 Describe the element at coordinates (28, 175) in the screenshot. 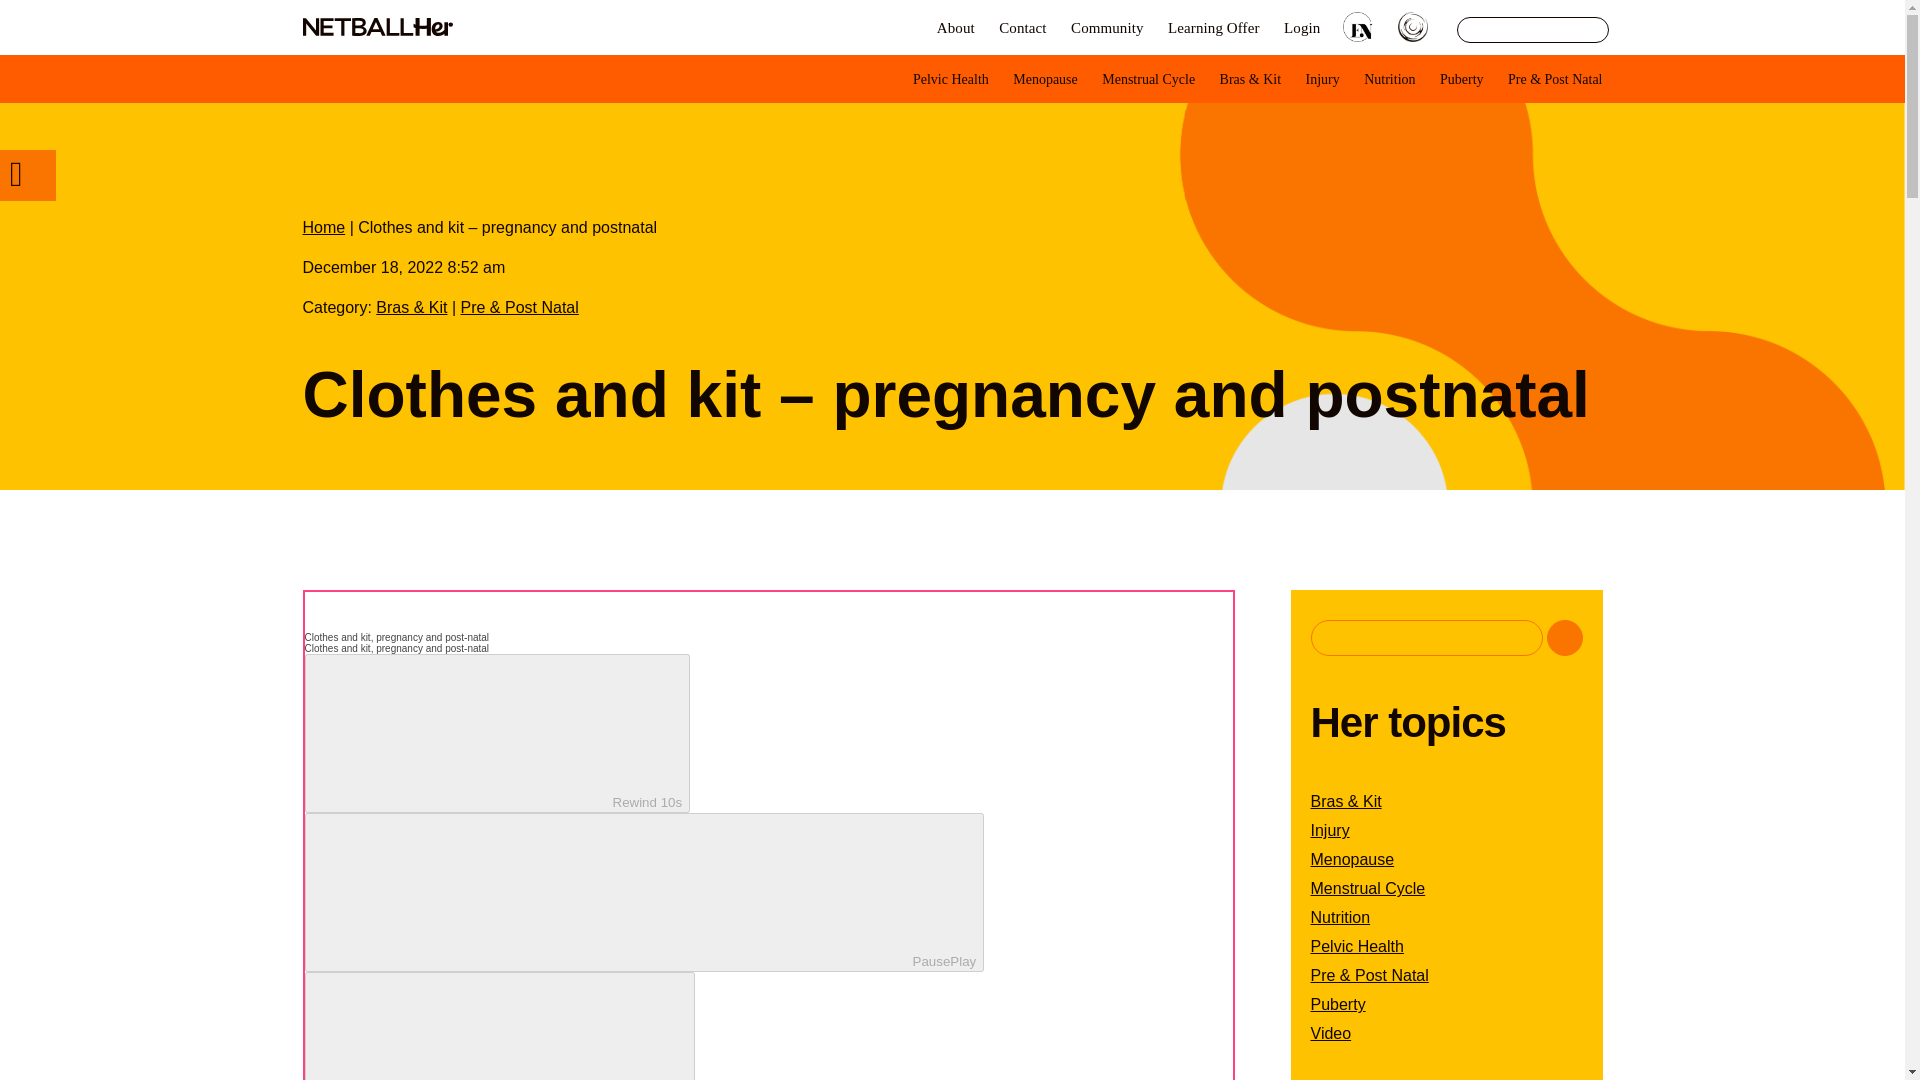

I see `Accessibility` at that location.